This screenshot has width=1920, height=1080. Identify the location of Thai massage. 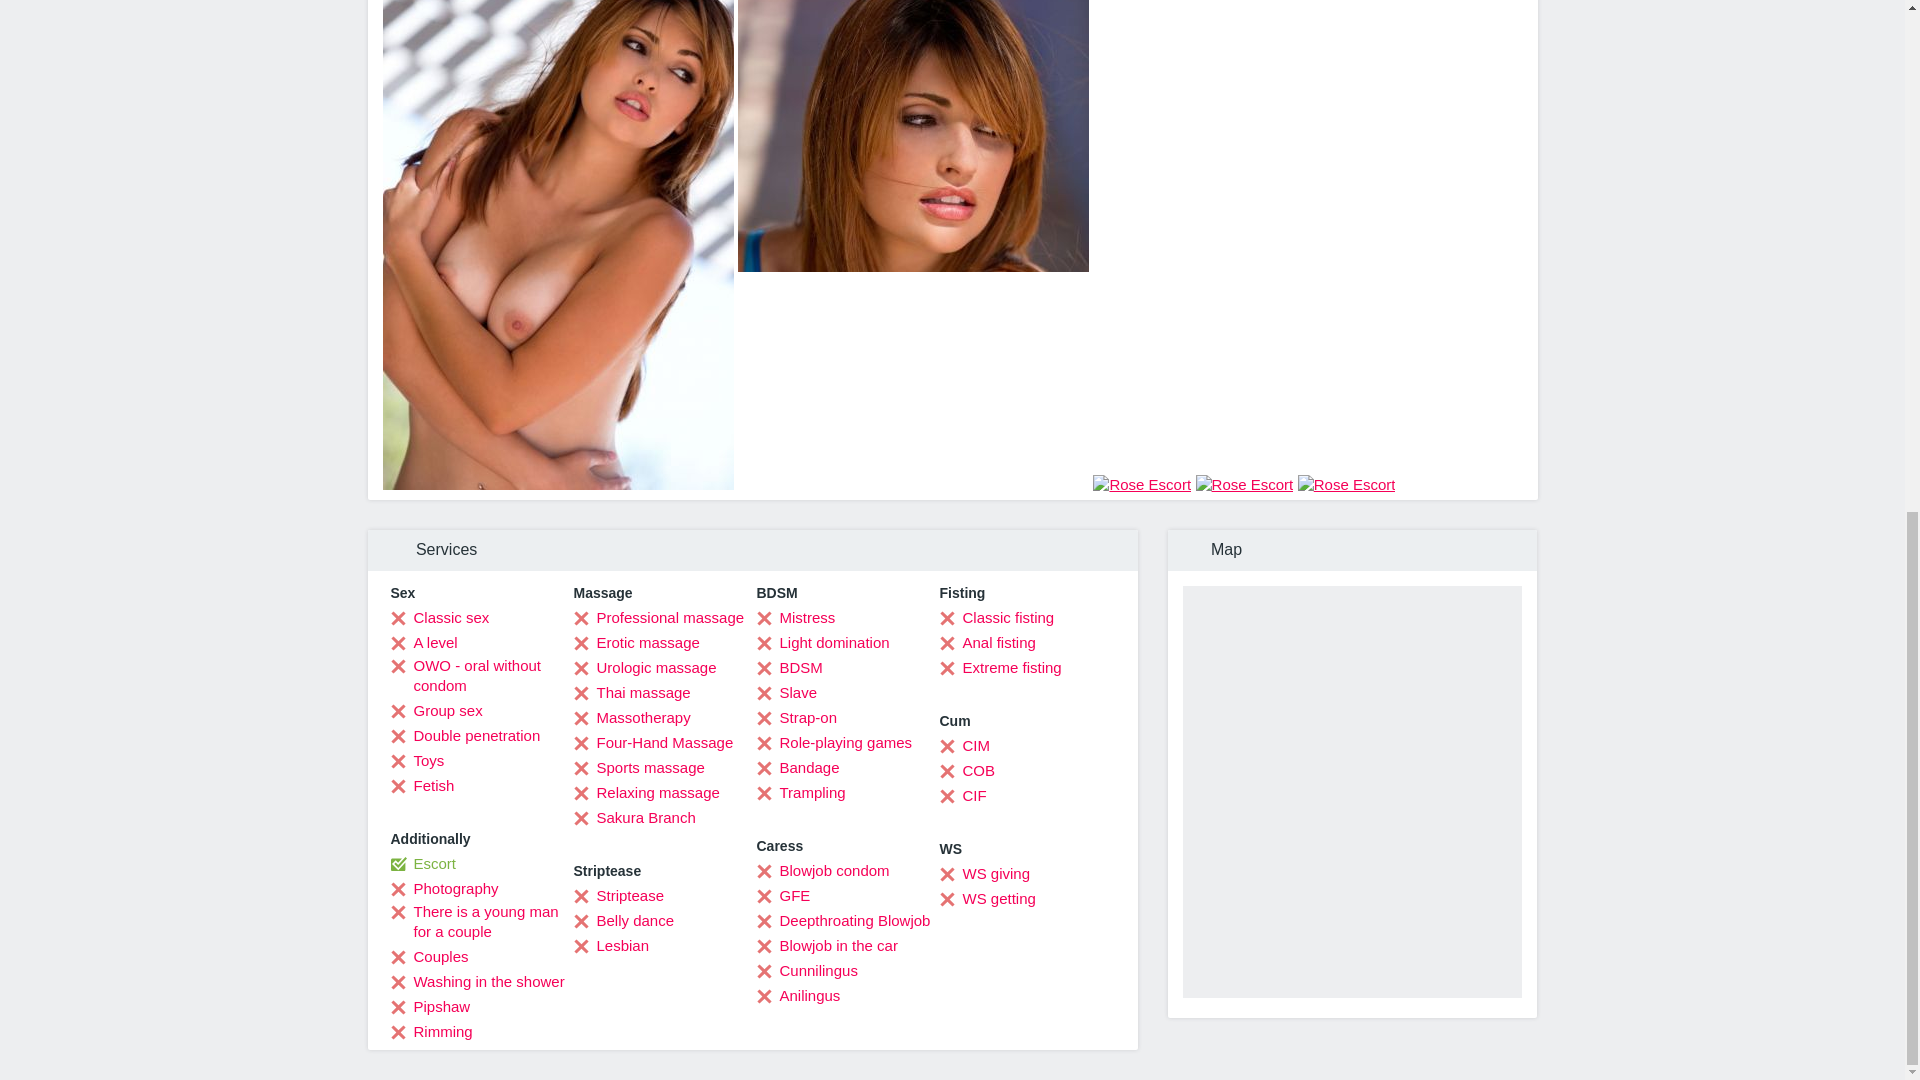
(632, 692).